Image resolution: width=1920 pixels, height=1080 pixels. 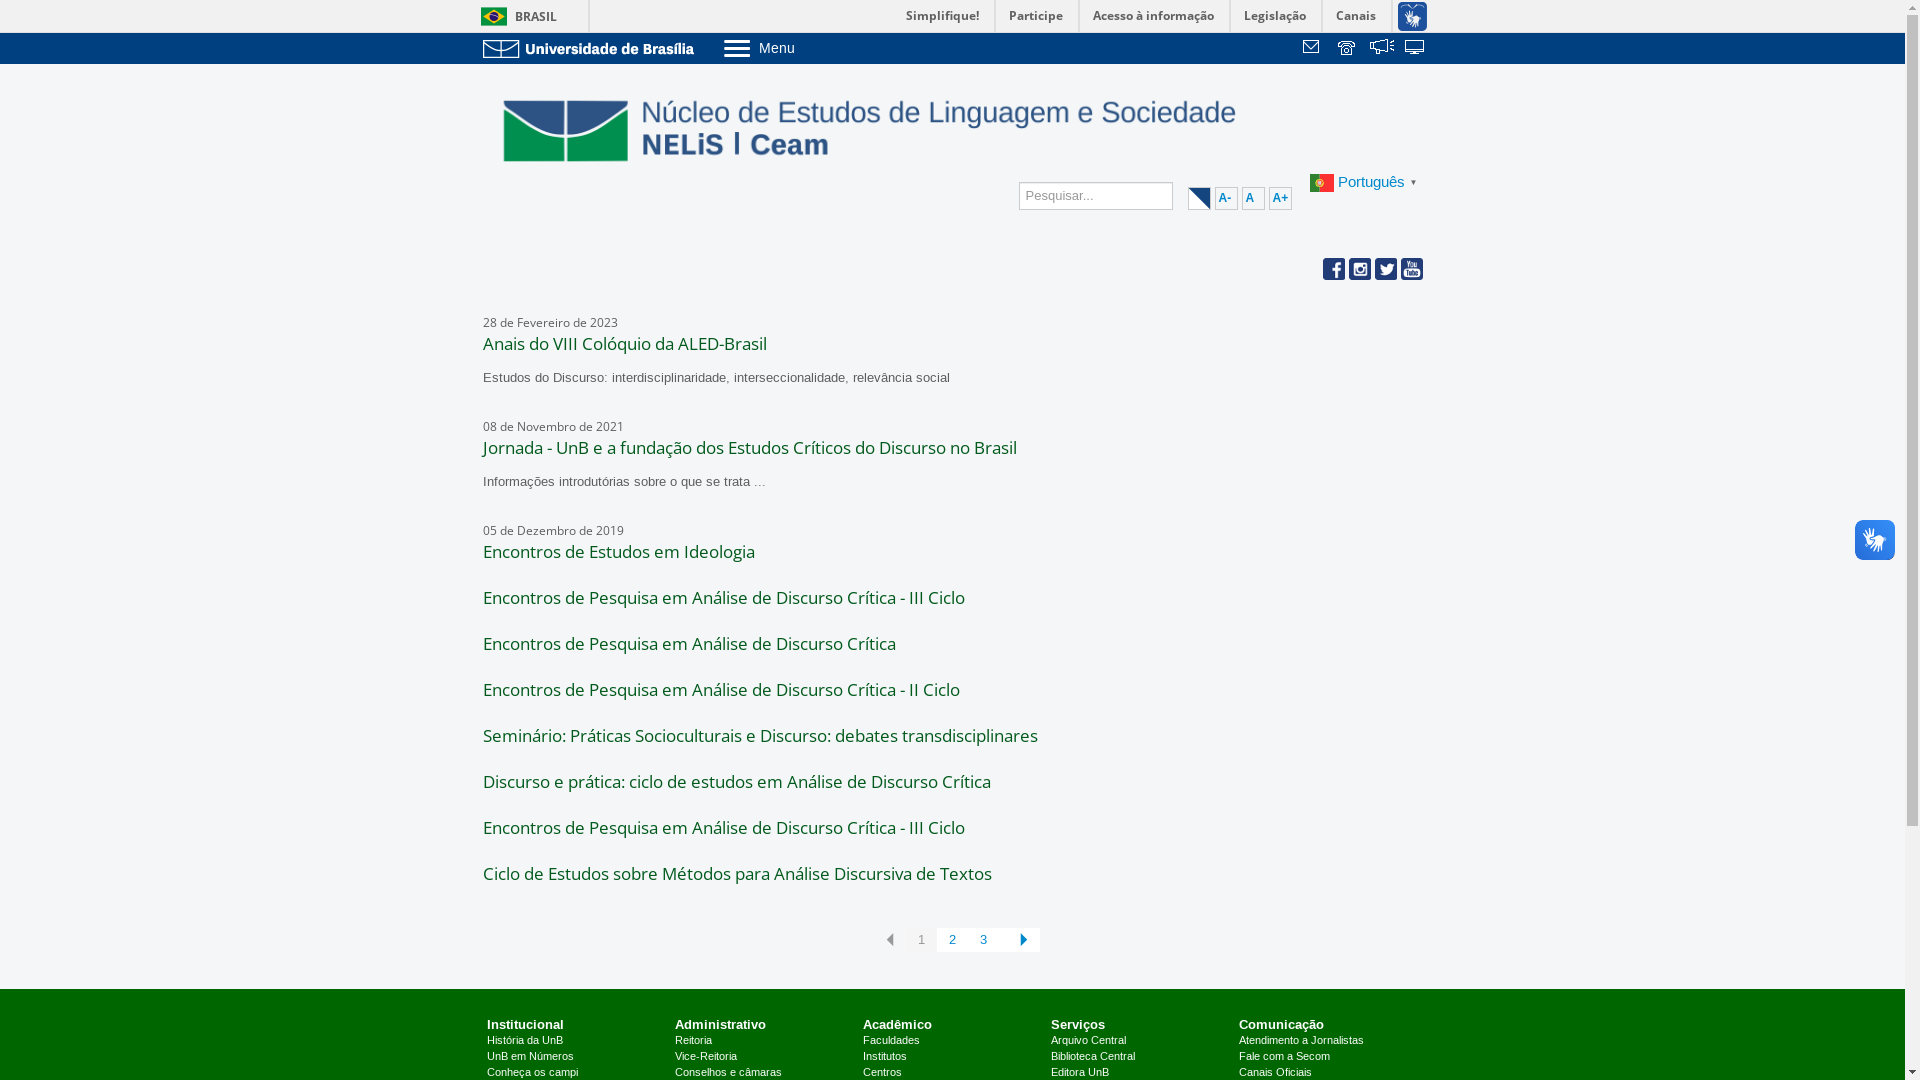 I want to click on  , so click(x=1314, y=49).